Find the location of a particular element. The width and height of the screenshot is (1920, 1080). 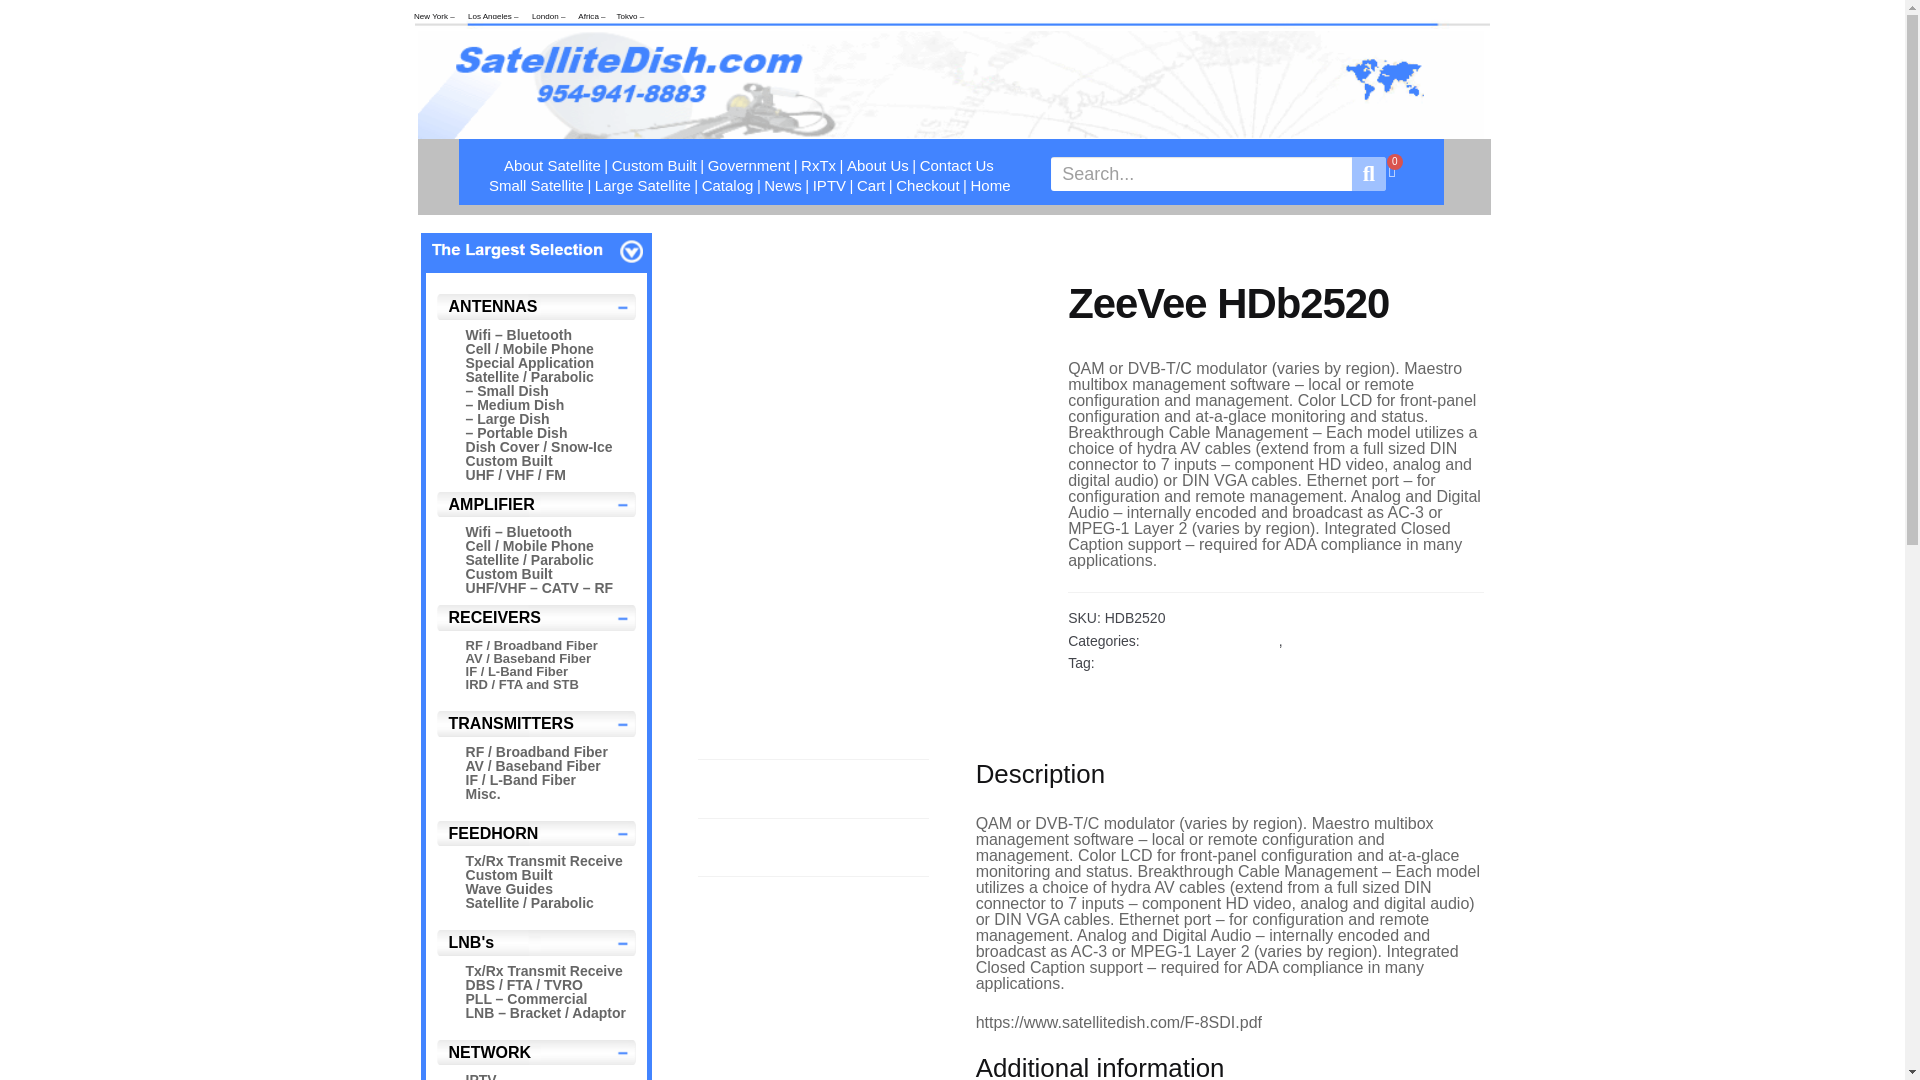

News is located at coordinates (782, 186).